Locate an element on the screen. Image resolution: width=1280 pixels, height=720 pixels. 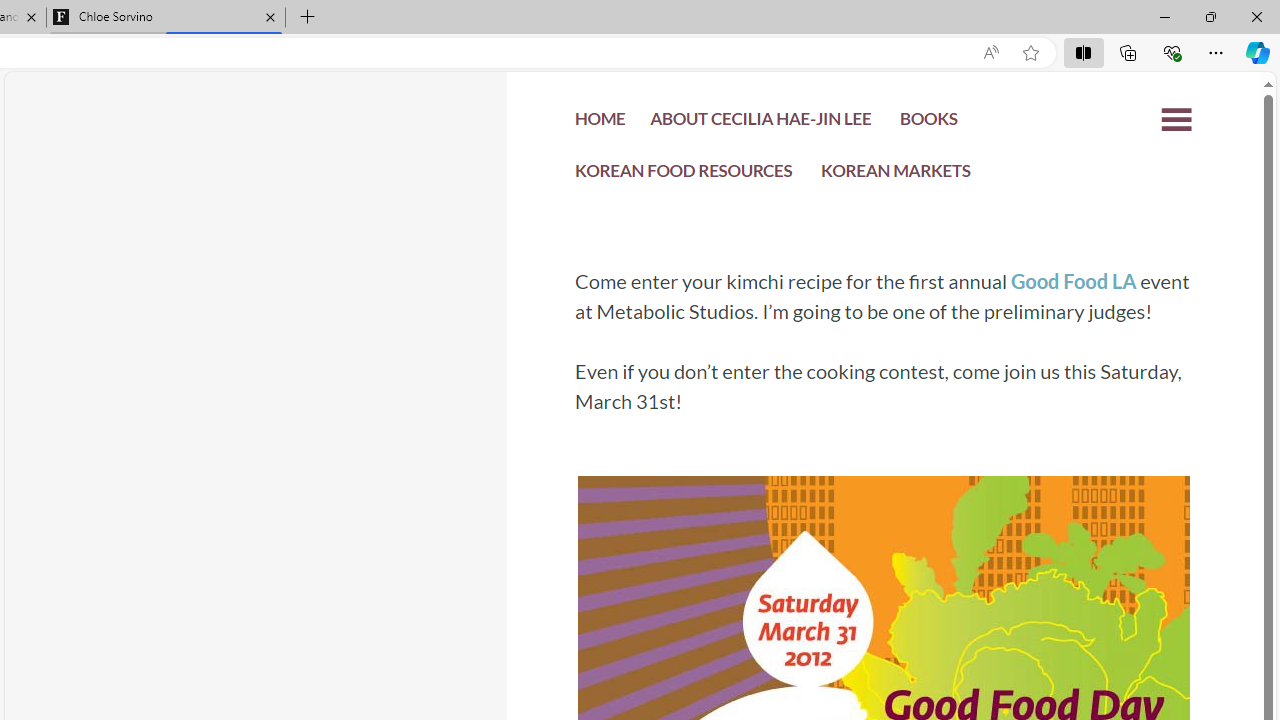
KOREAN FOOD RESOURCES is located at coordinates (684, 176).